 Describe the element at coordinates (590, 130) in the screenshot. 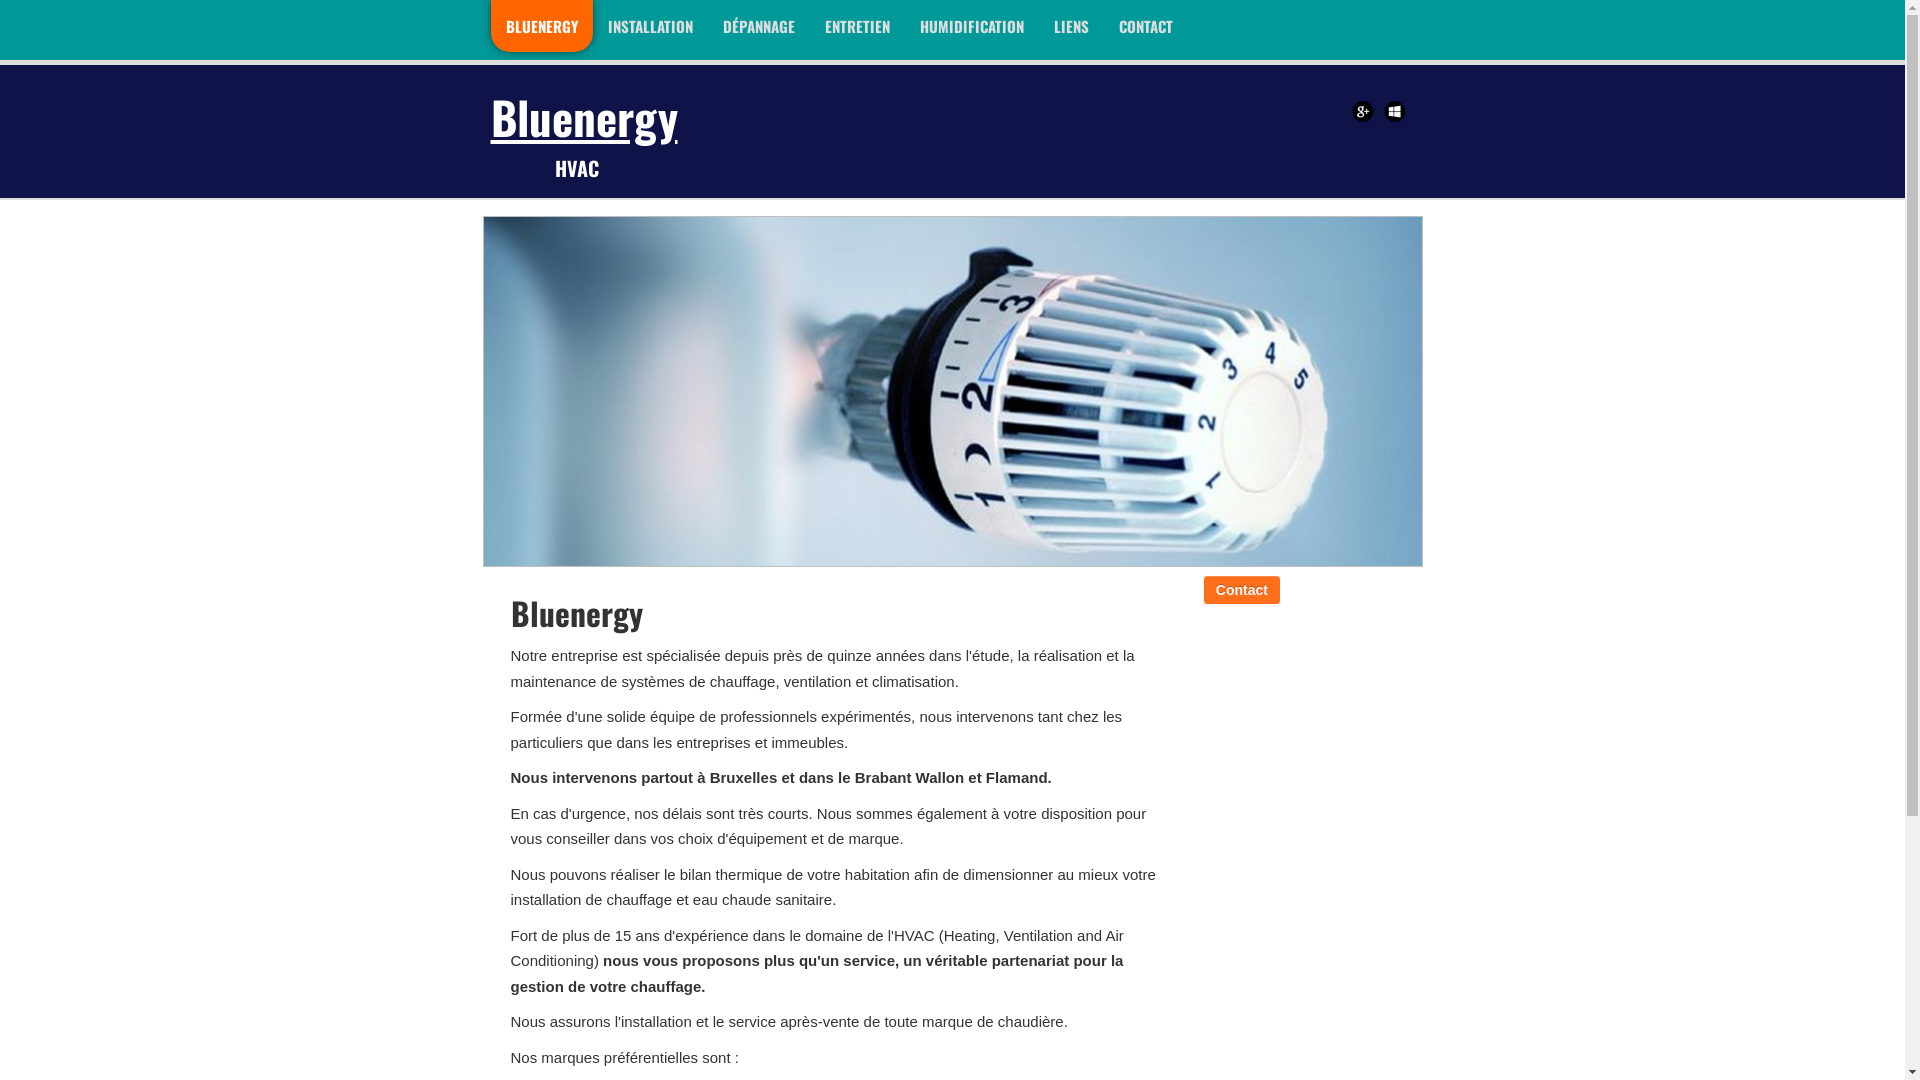

I see `Bluenergy
HVAC` at that location.